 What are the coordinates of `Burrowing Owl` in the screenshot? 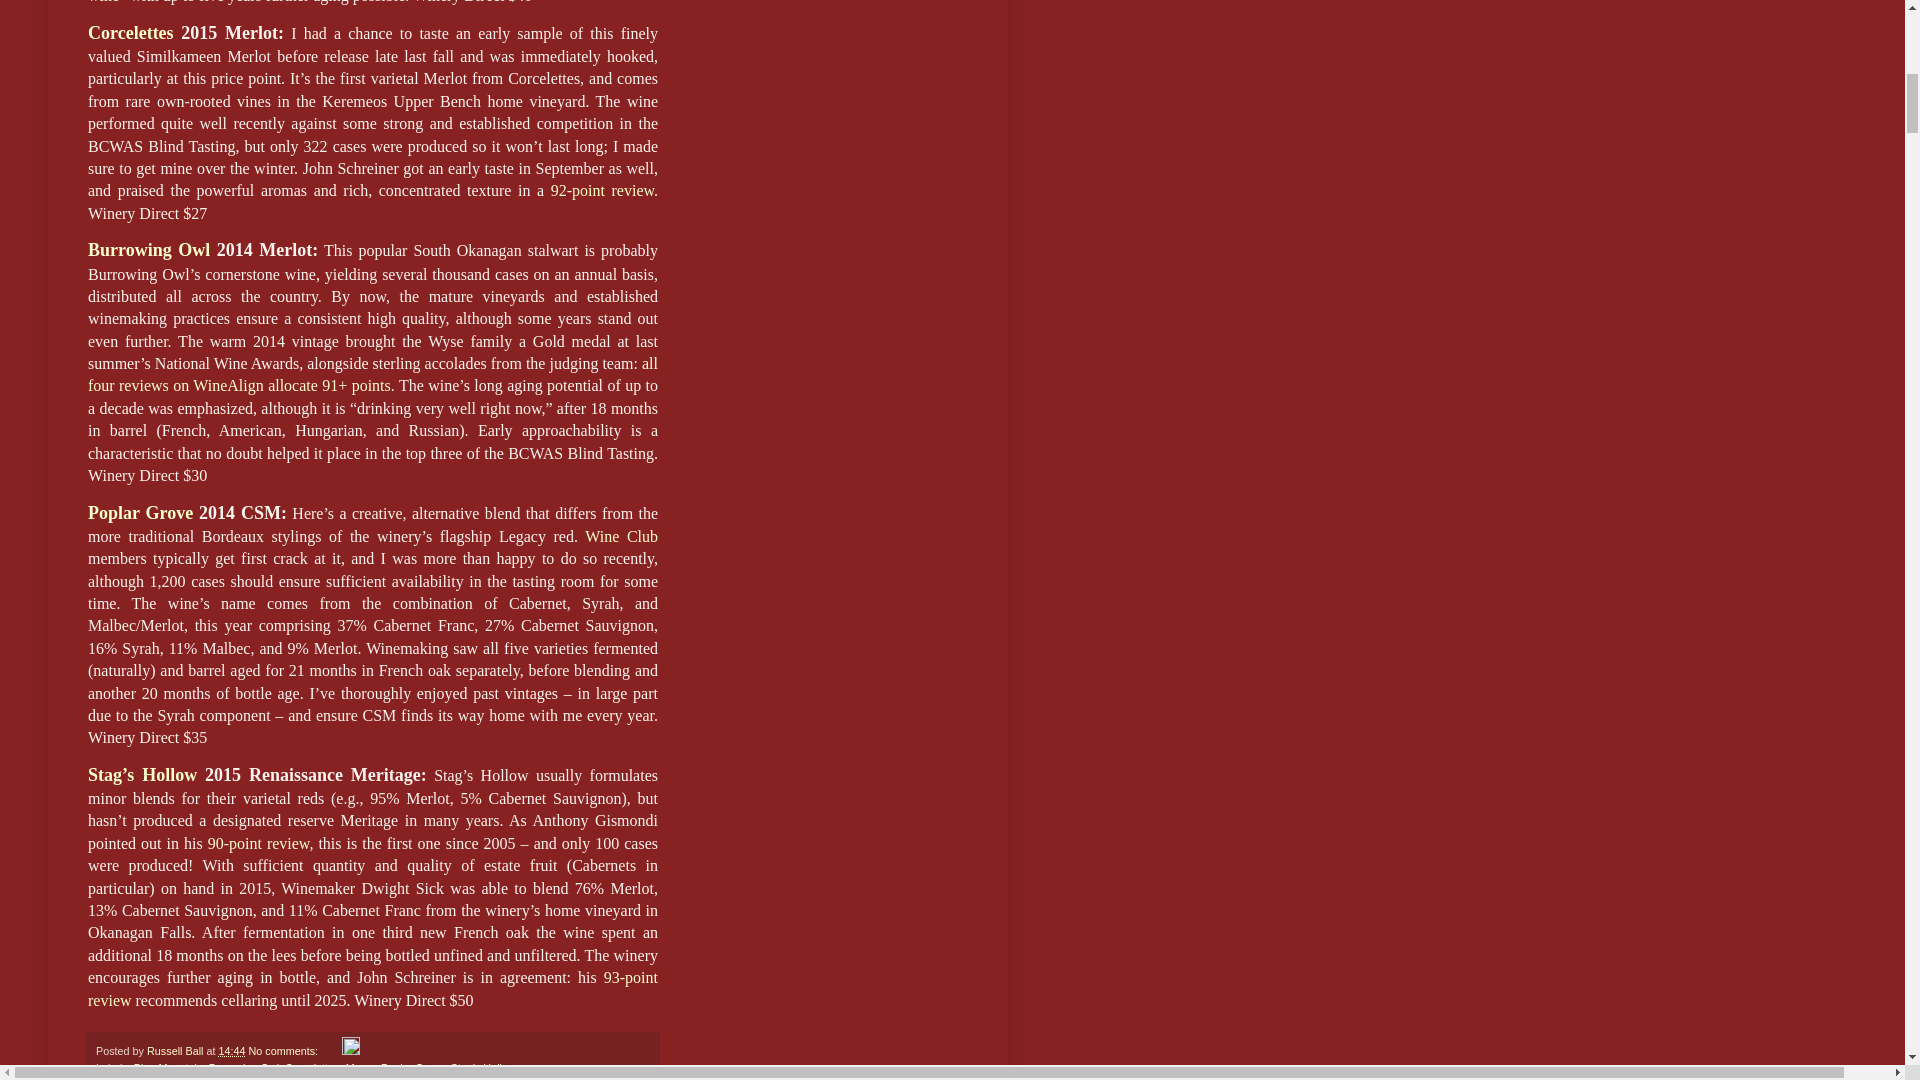 It's located at (148, 252).